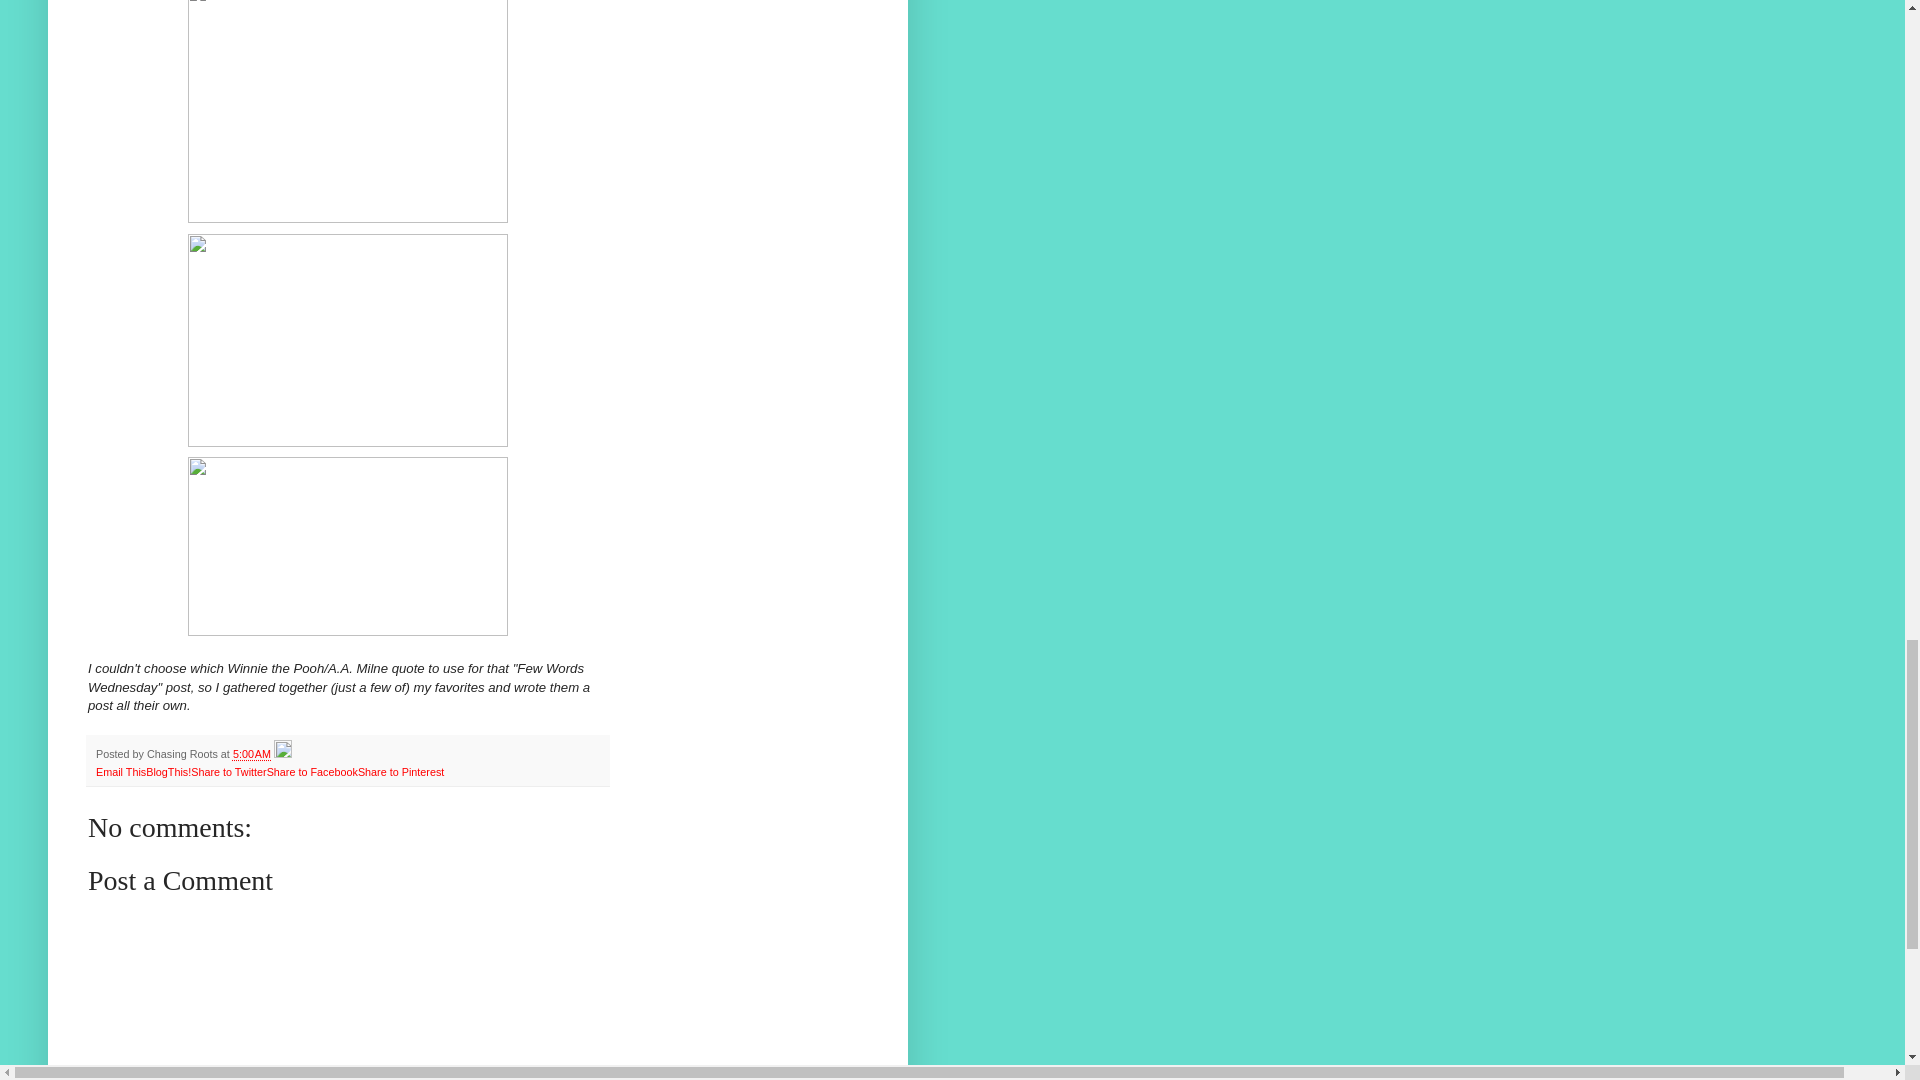 The height and width of the screenshot is (1080, 1920). I want to click on BlogThis!, so click(168, 771).